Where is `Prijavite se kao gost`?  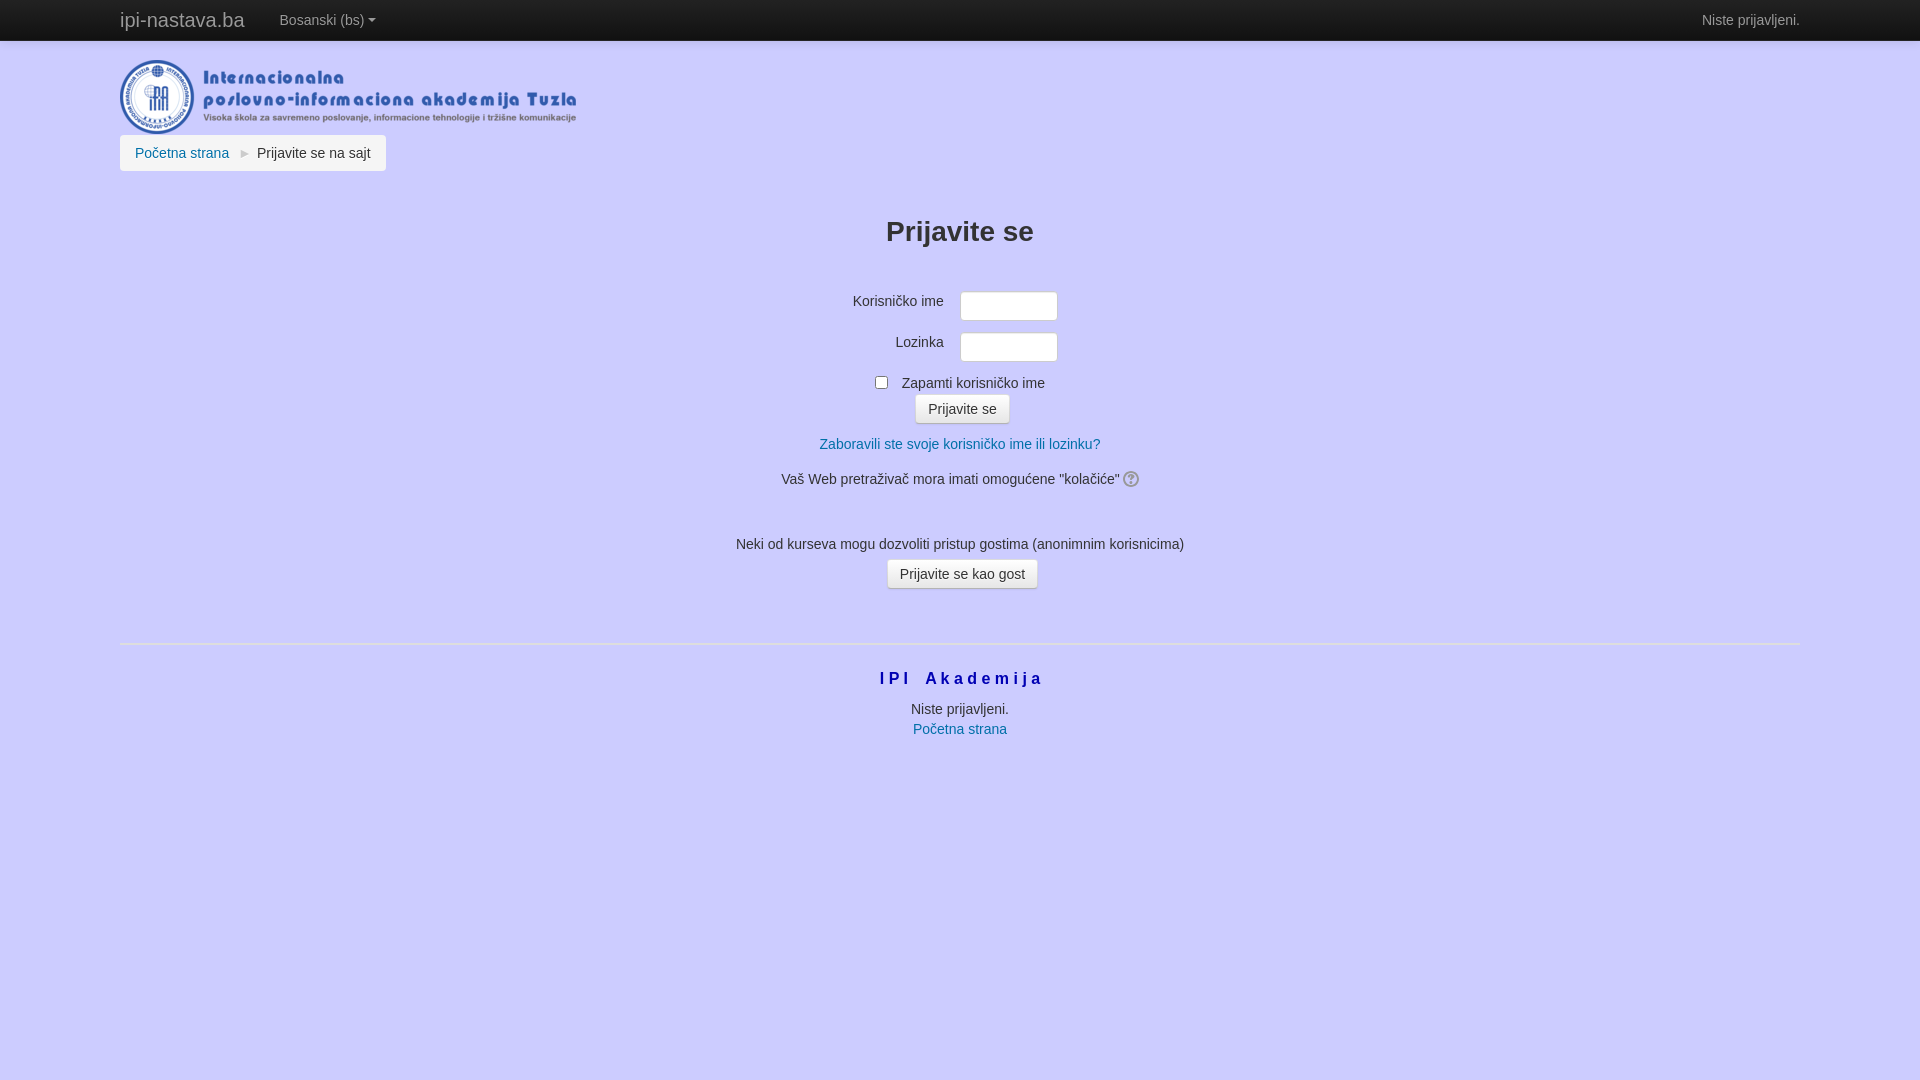 Prijavite se kao gost is located at coordinates (962, 574).